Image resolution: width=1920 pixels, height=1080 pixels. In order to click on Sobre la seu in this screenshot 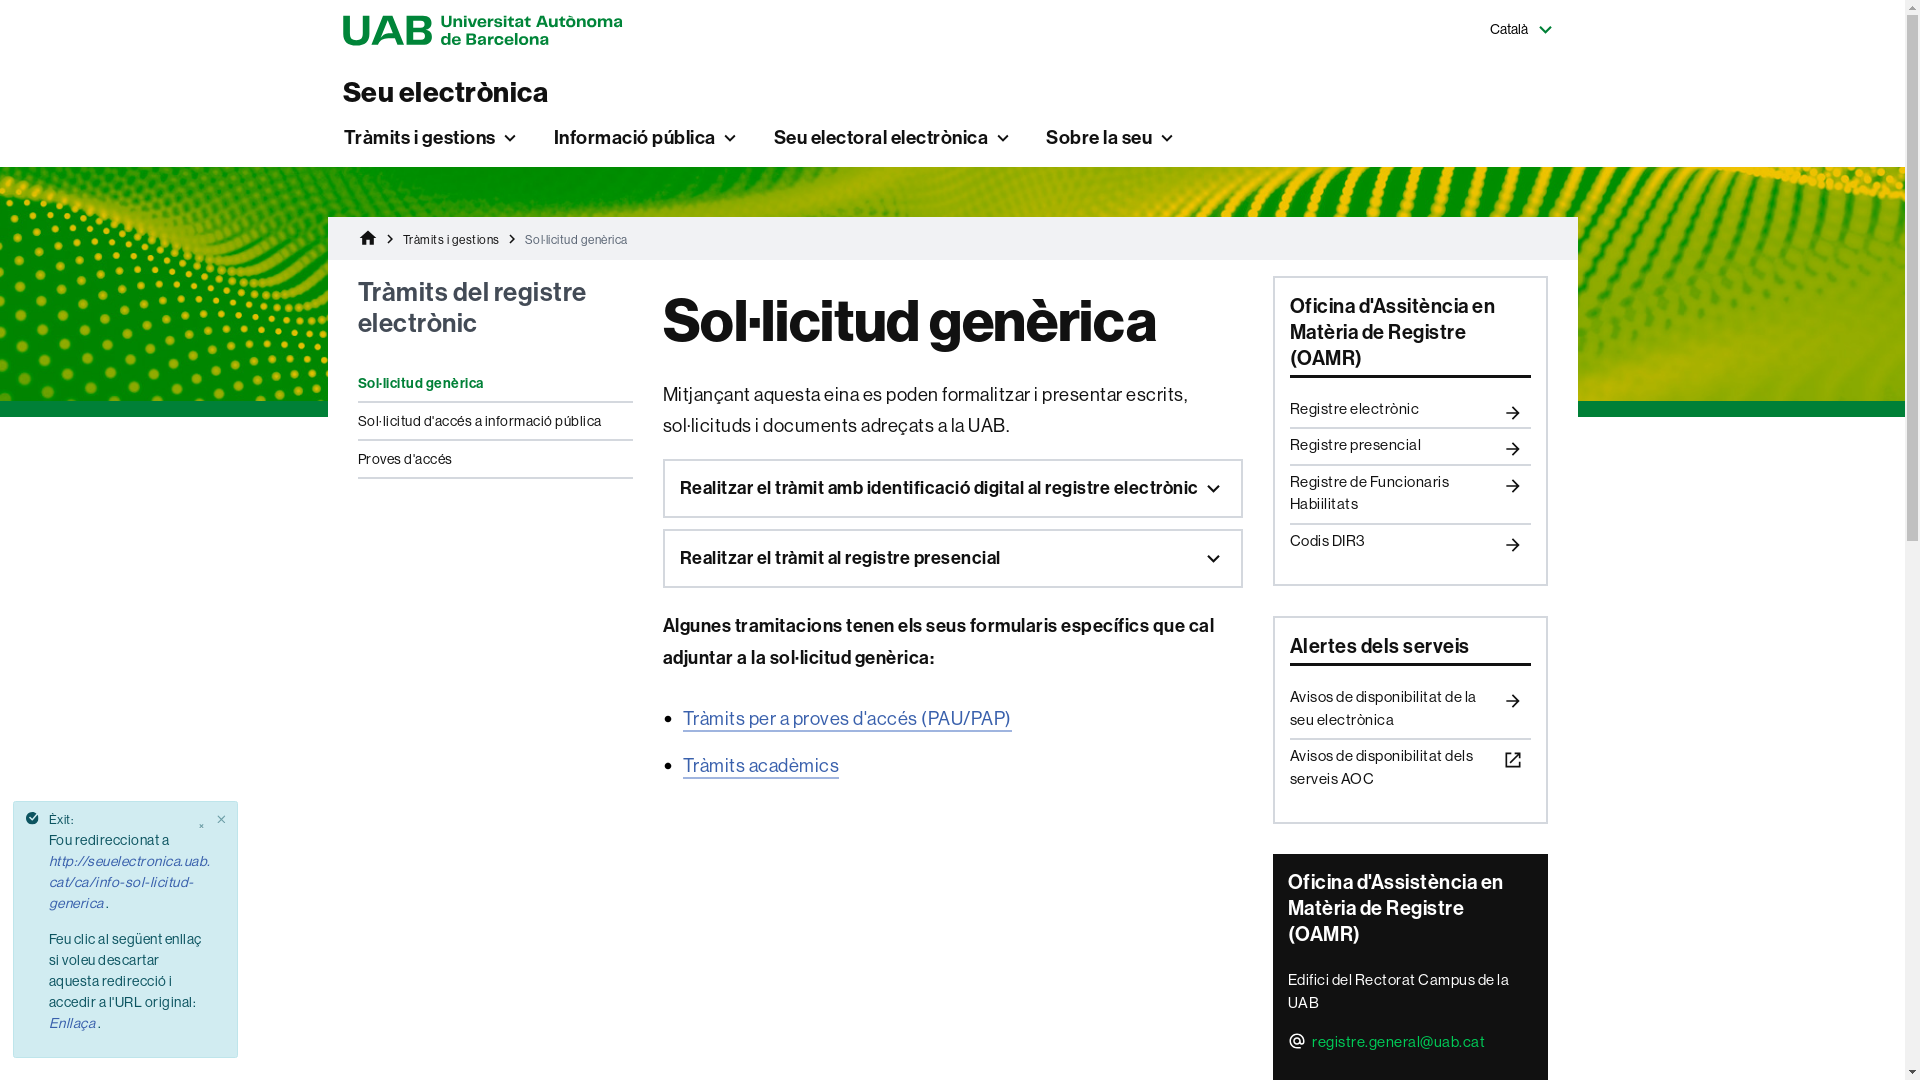, I will do `click(1113, 138)`.